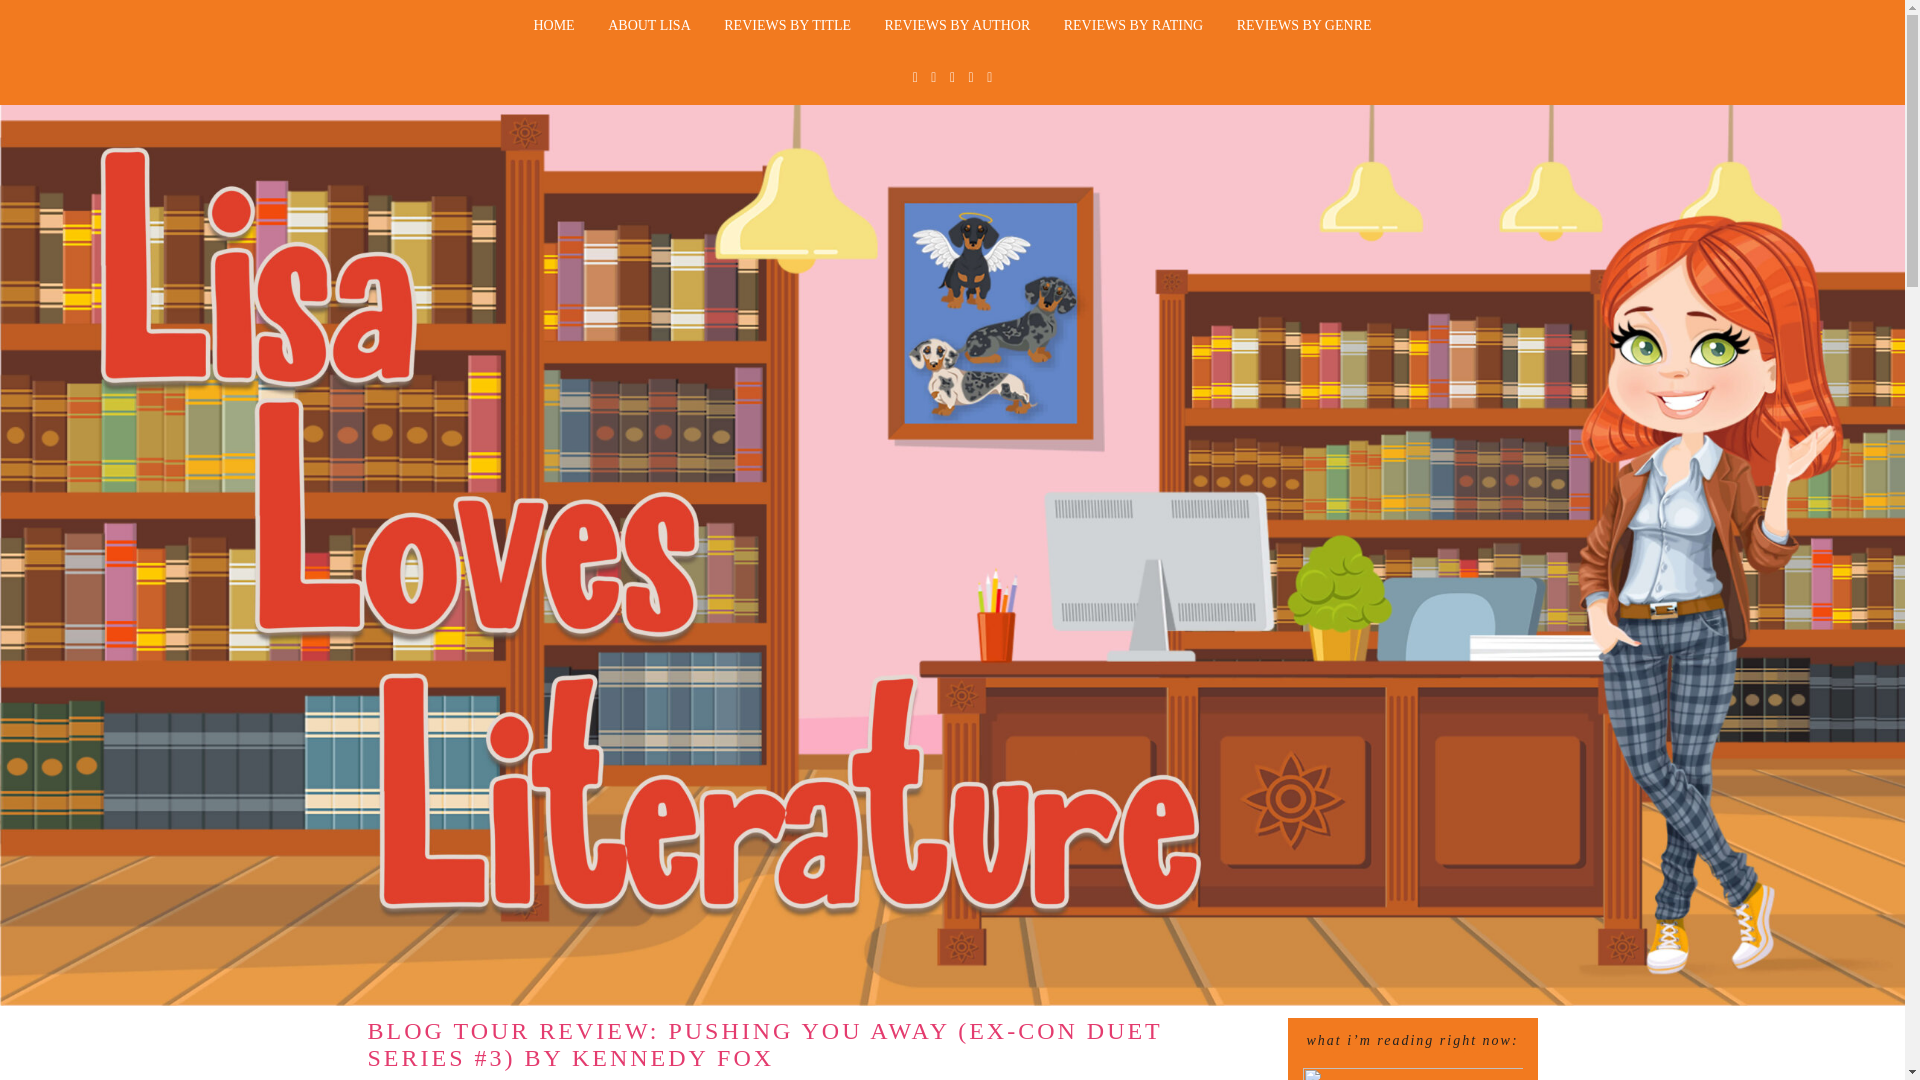 Image resolution: width=1920 pixels, height=1080 pixels. I want to click on BLOG TOUR, so click(803, 1078).